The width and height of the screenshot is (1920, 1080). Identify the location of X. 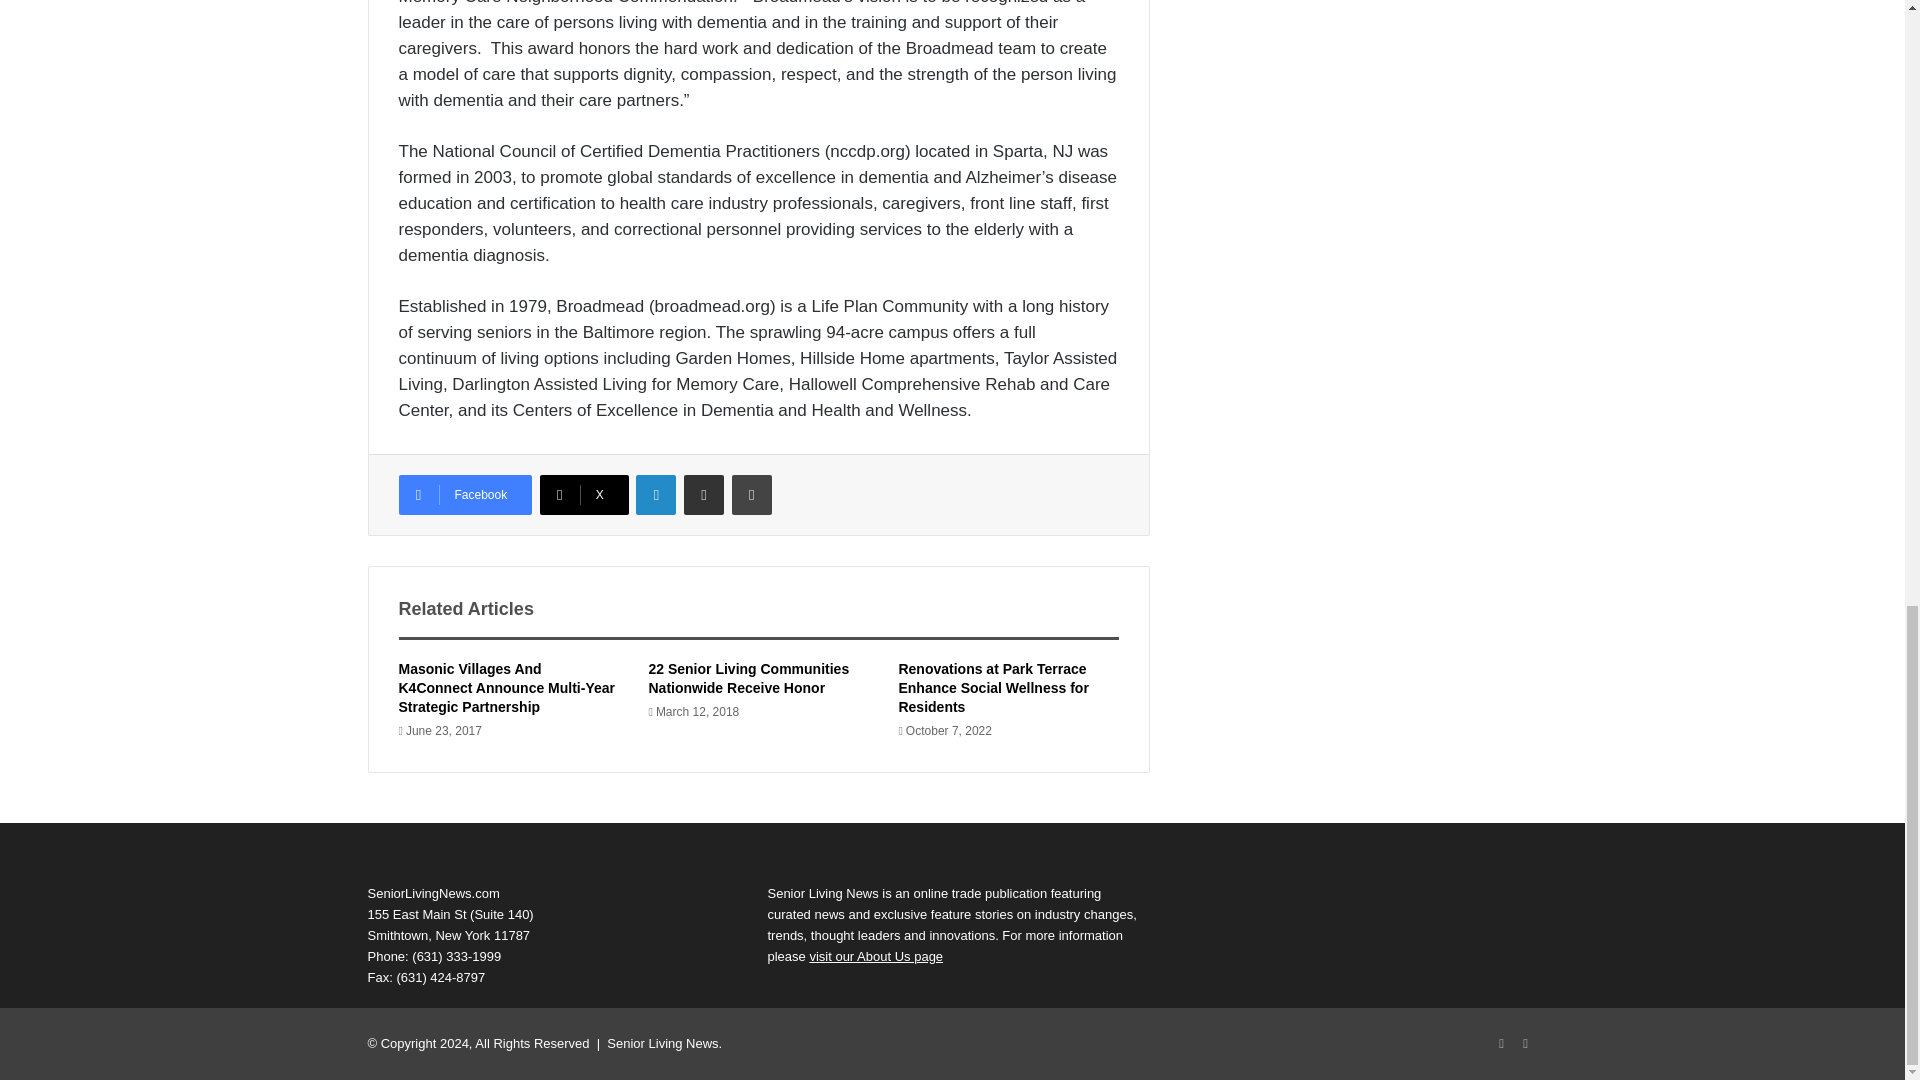
(584, 495).